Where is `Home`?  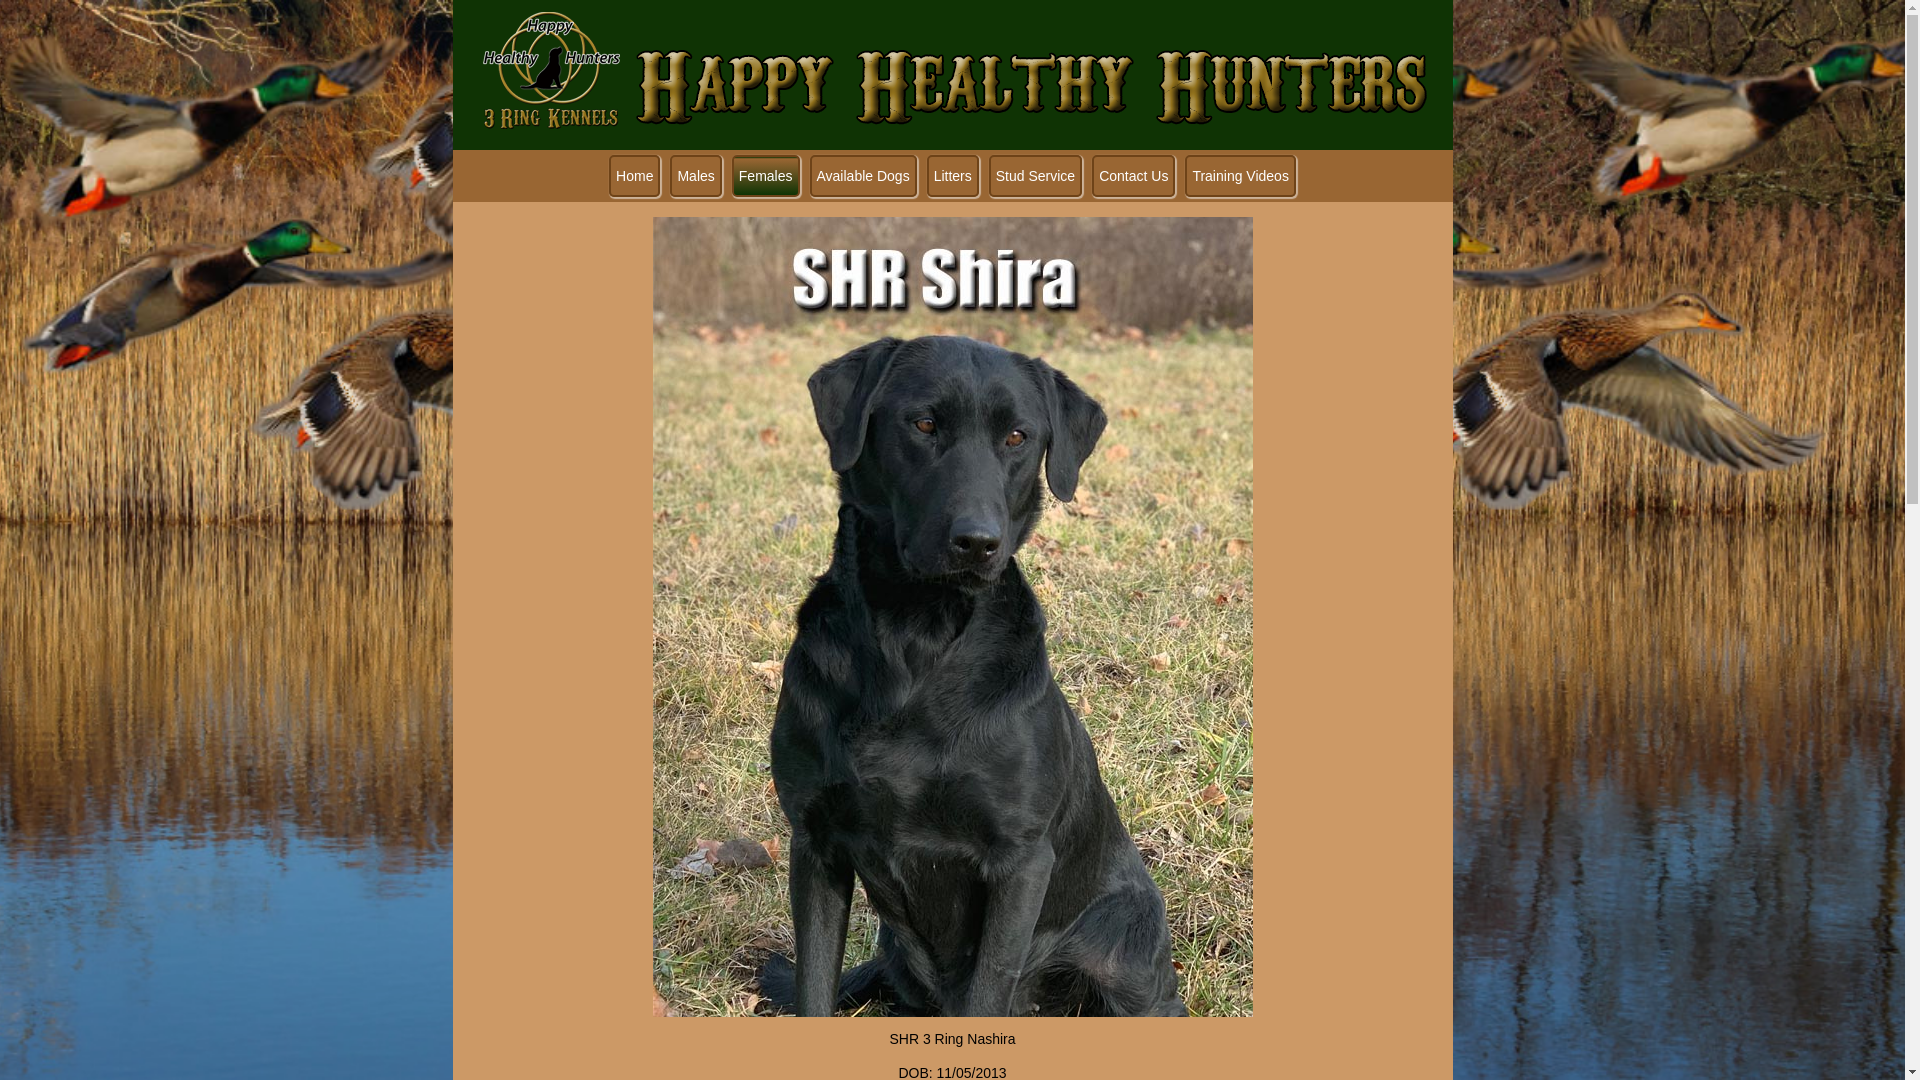
Home is located at coordinates (634, 176).